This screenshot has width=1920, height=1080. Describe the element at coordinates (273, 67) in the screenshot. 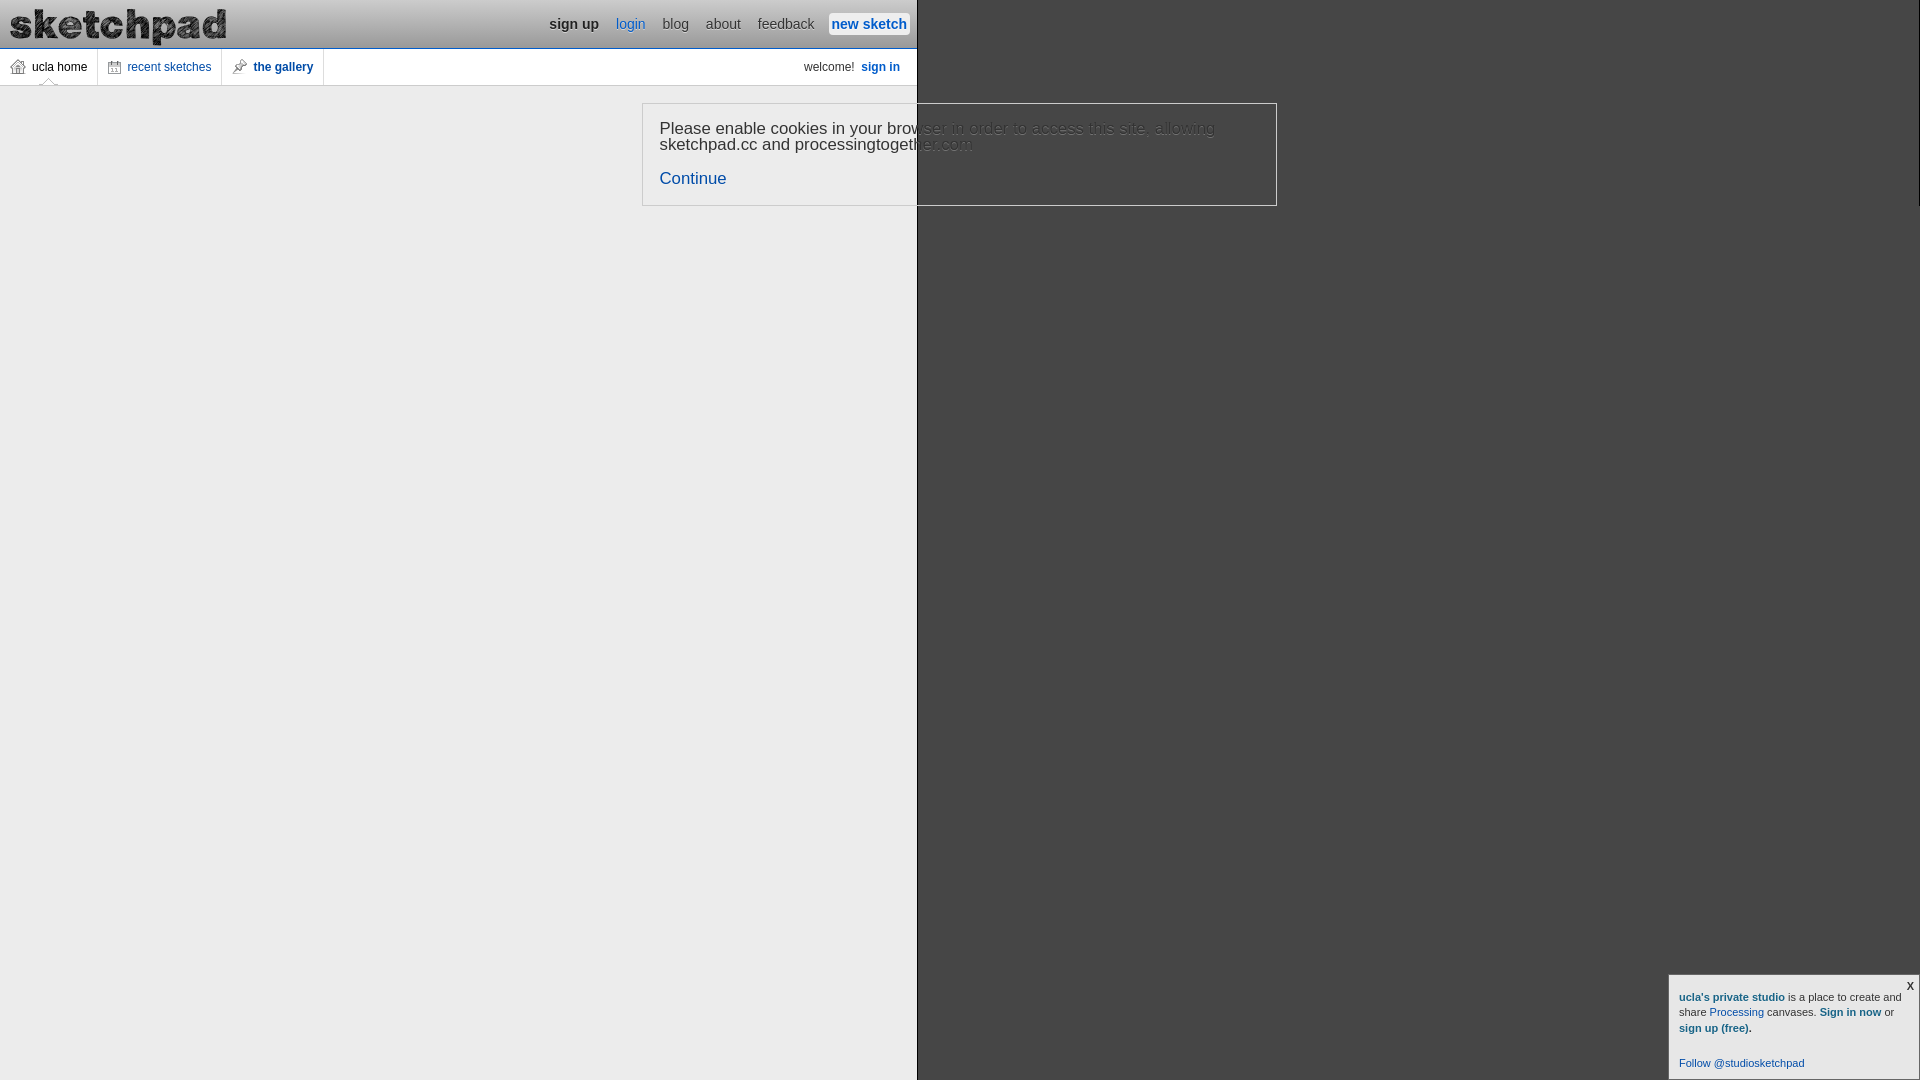

I see `the gallery` at that location.